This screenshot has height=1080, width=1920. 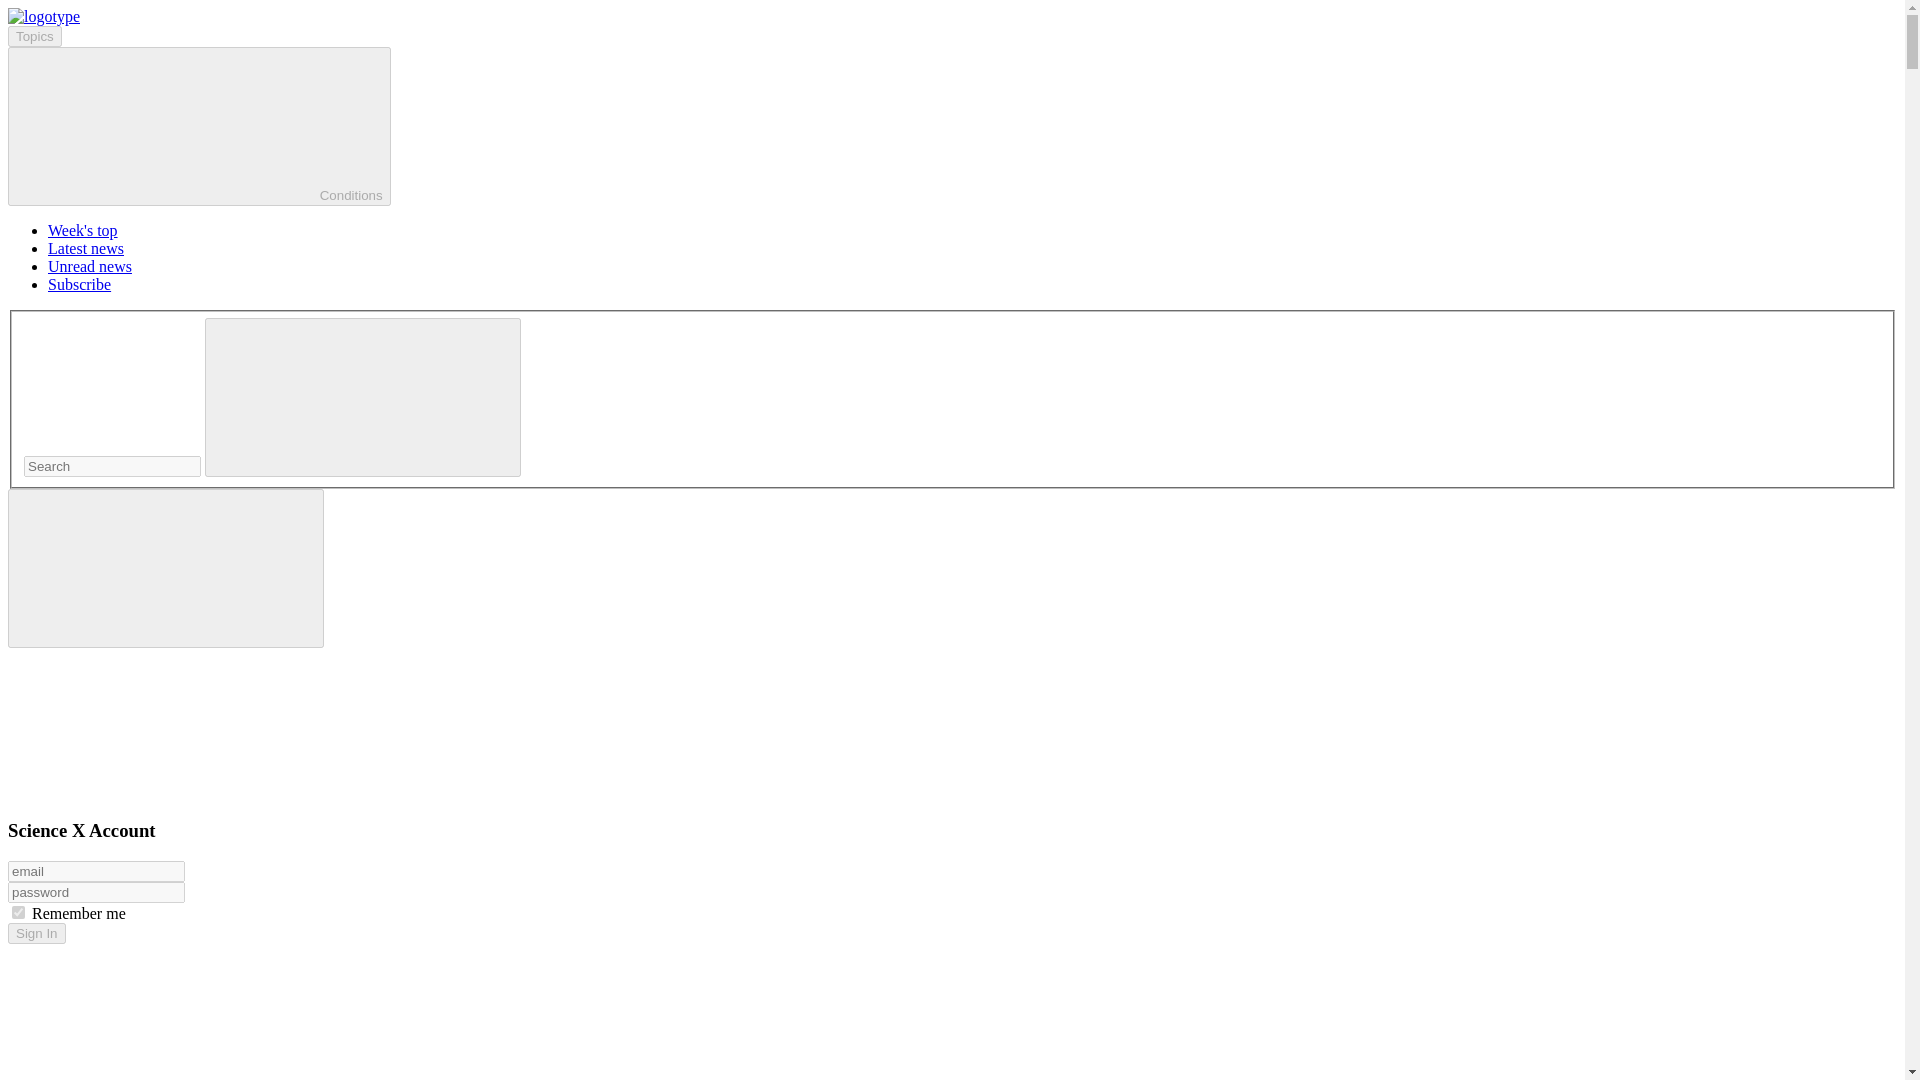 What do you see at coordinates (36, 933) in the screenshot?
I see `Sign In` at bounding box center [36, 933].